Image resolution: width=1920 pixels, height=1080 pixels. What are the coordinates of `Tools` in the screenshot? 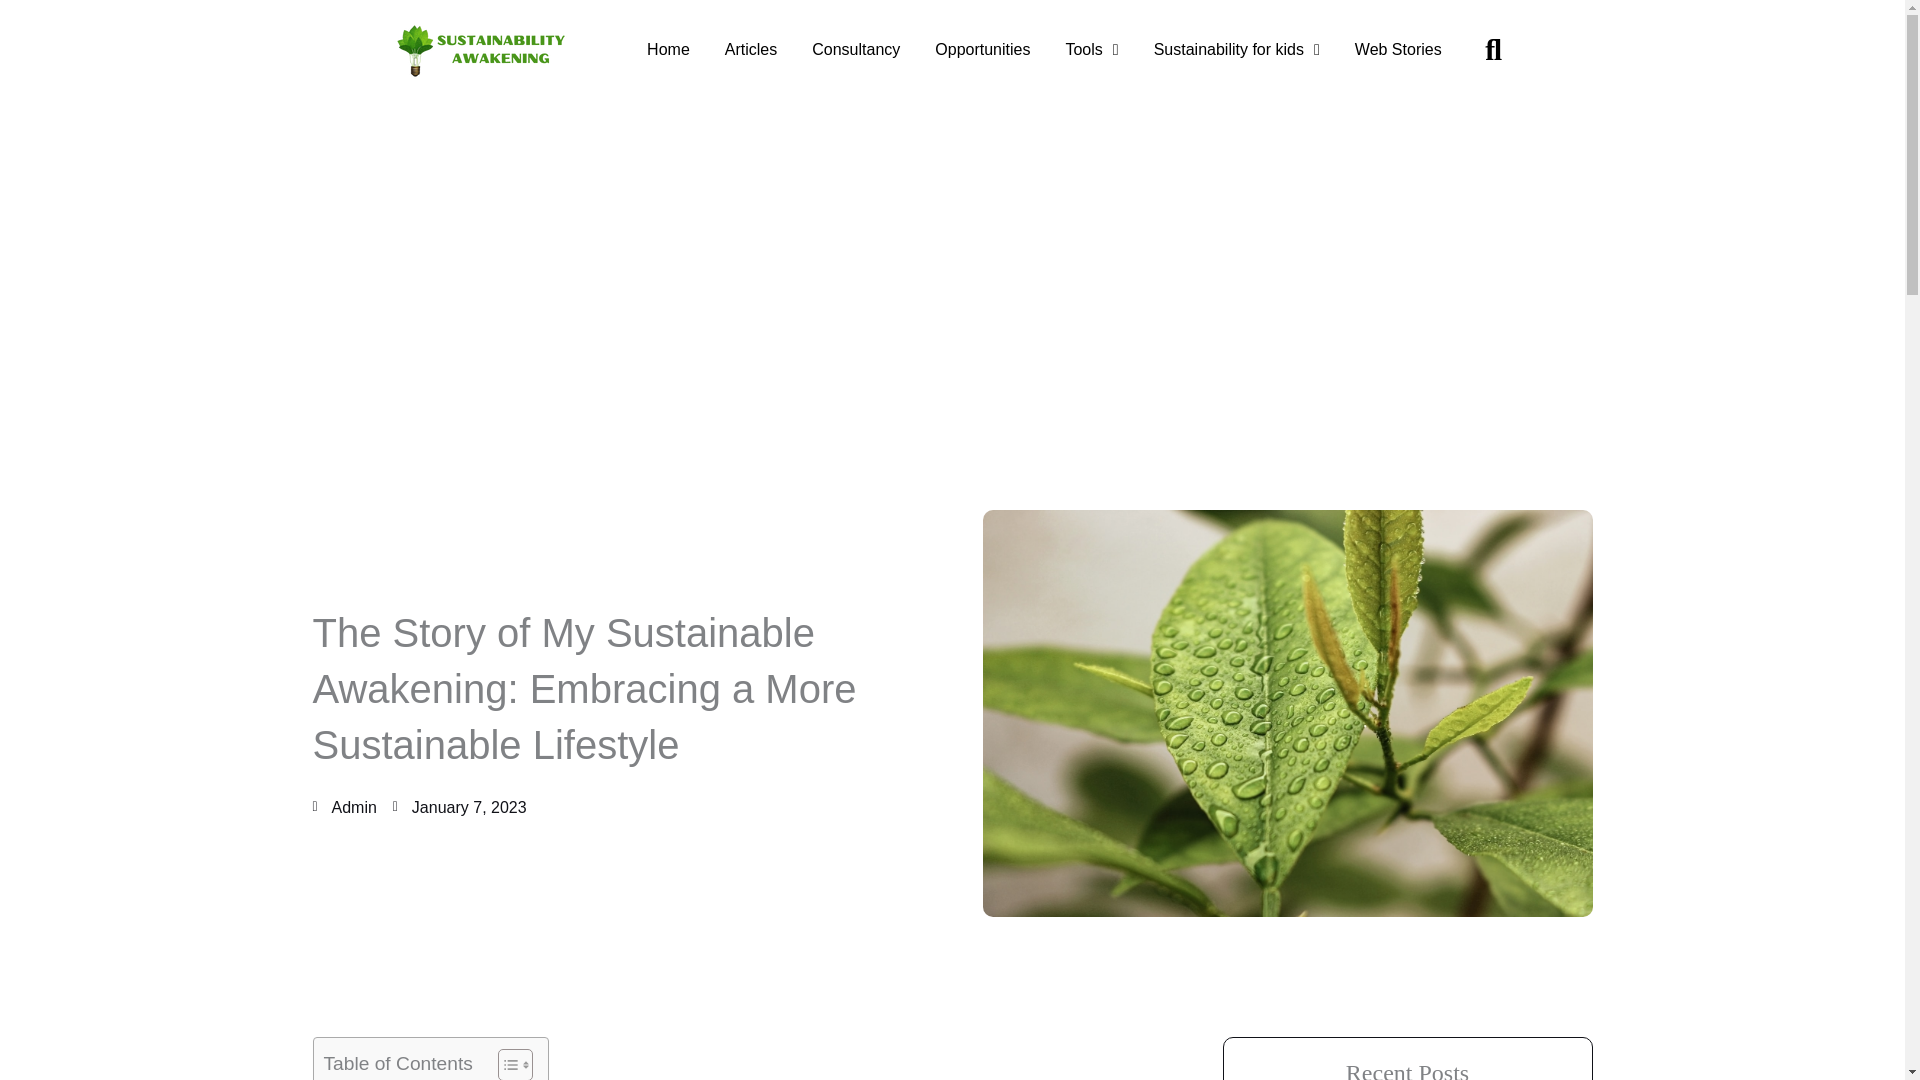 It's located at (1091, 50).